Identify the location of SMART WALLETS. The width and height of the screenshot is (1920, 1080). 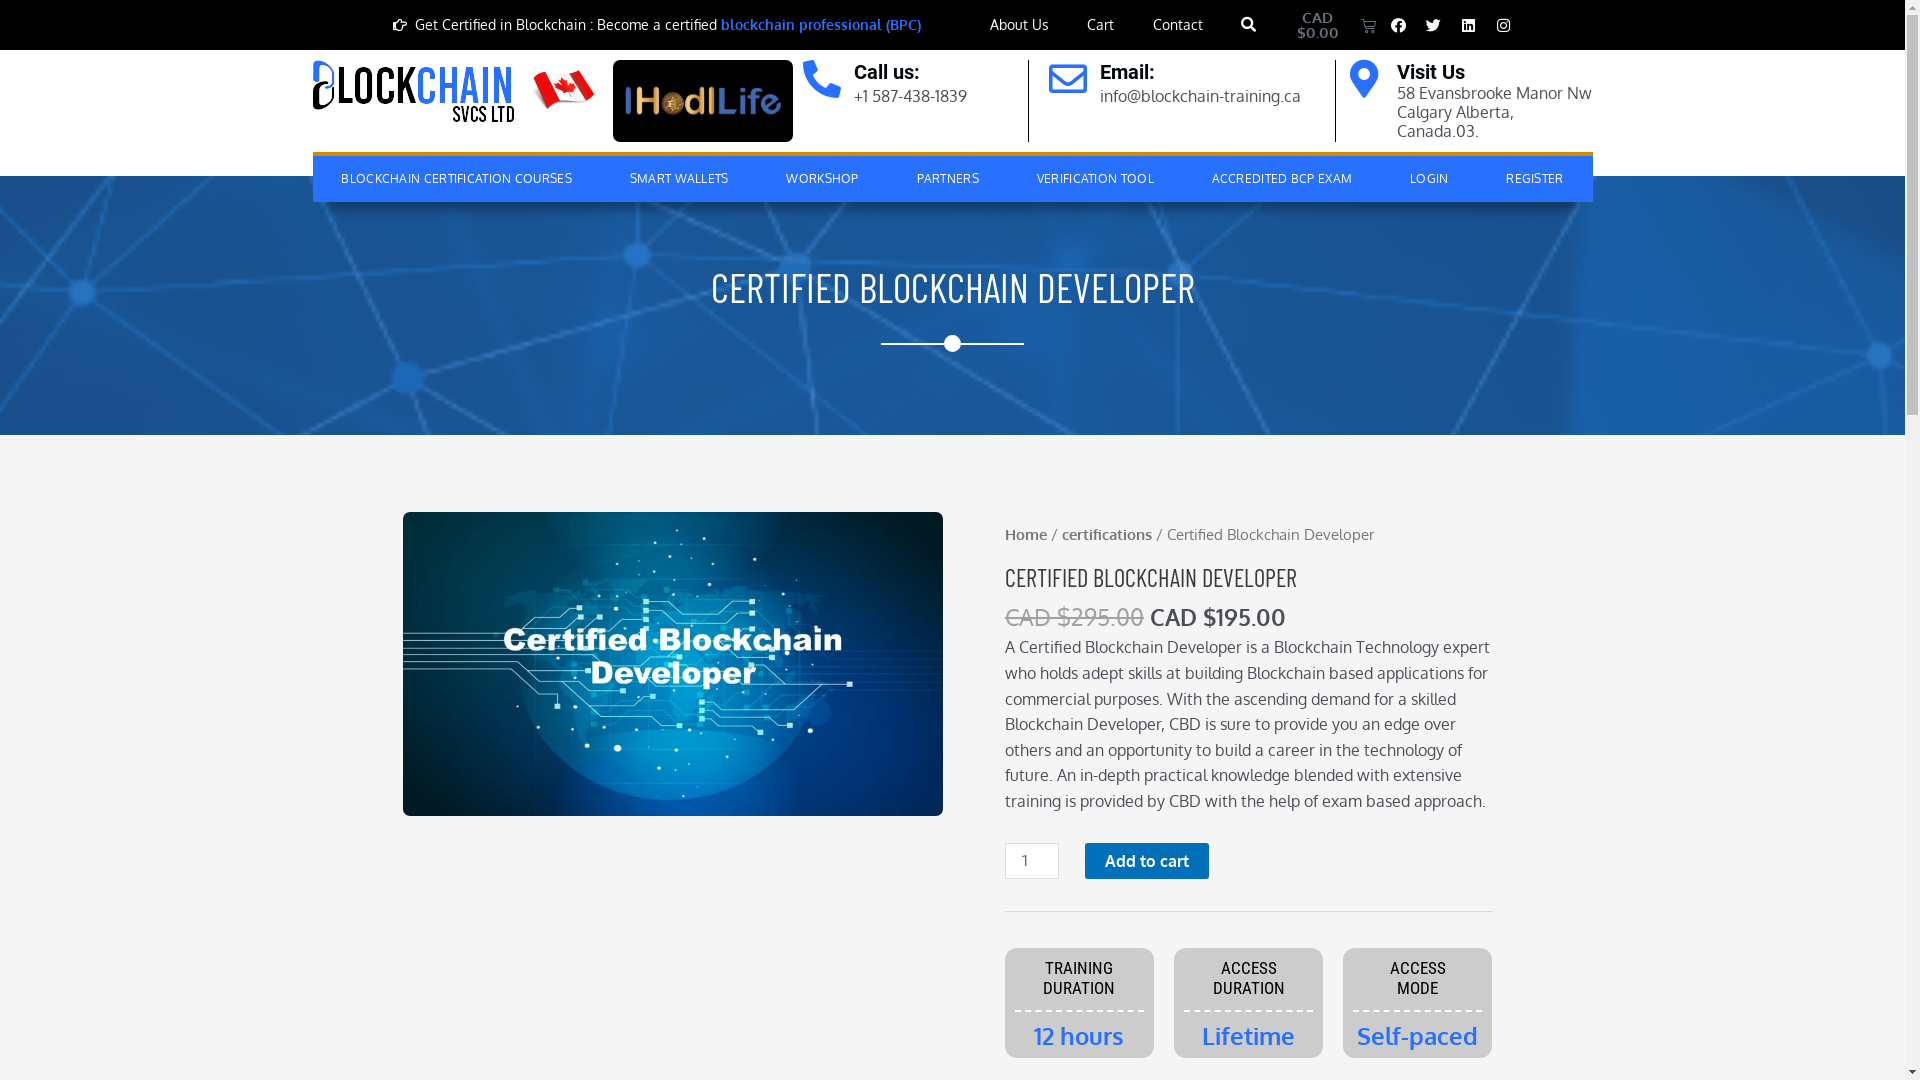
(680, 178).